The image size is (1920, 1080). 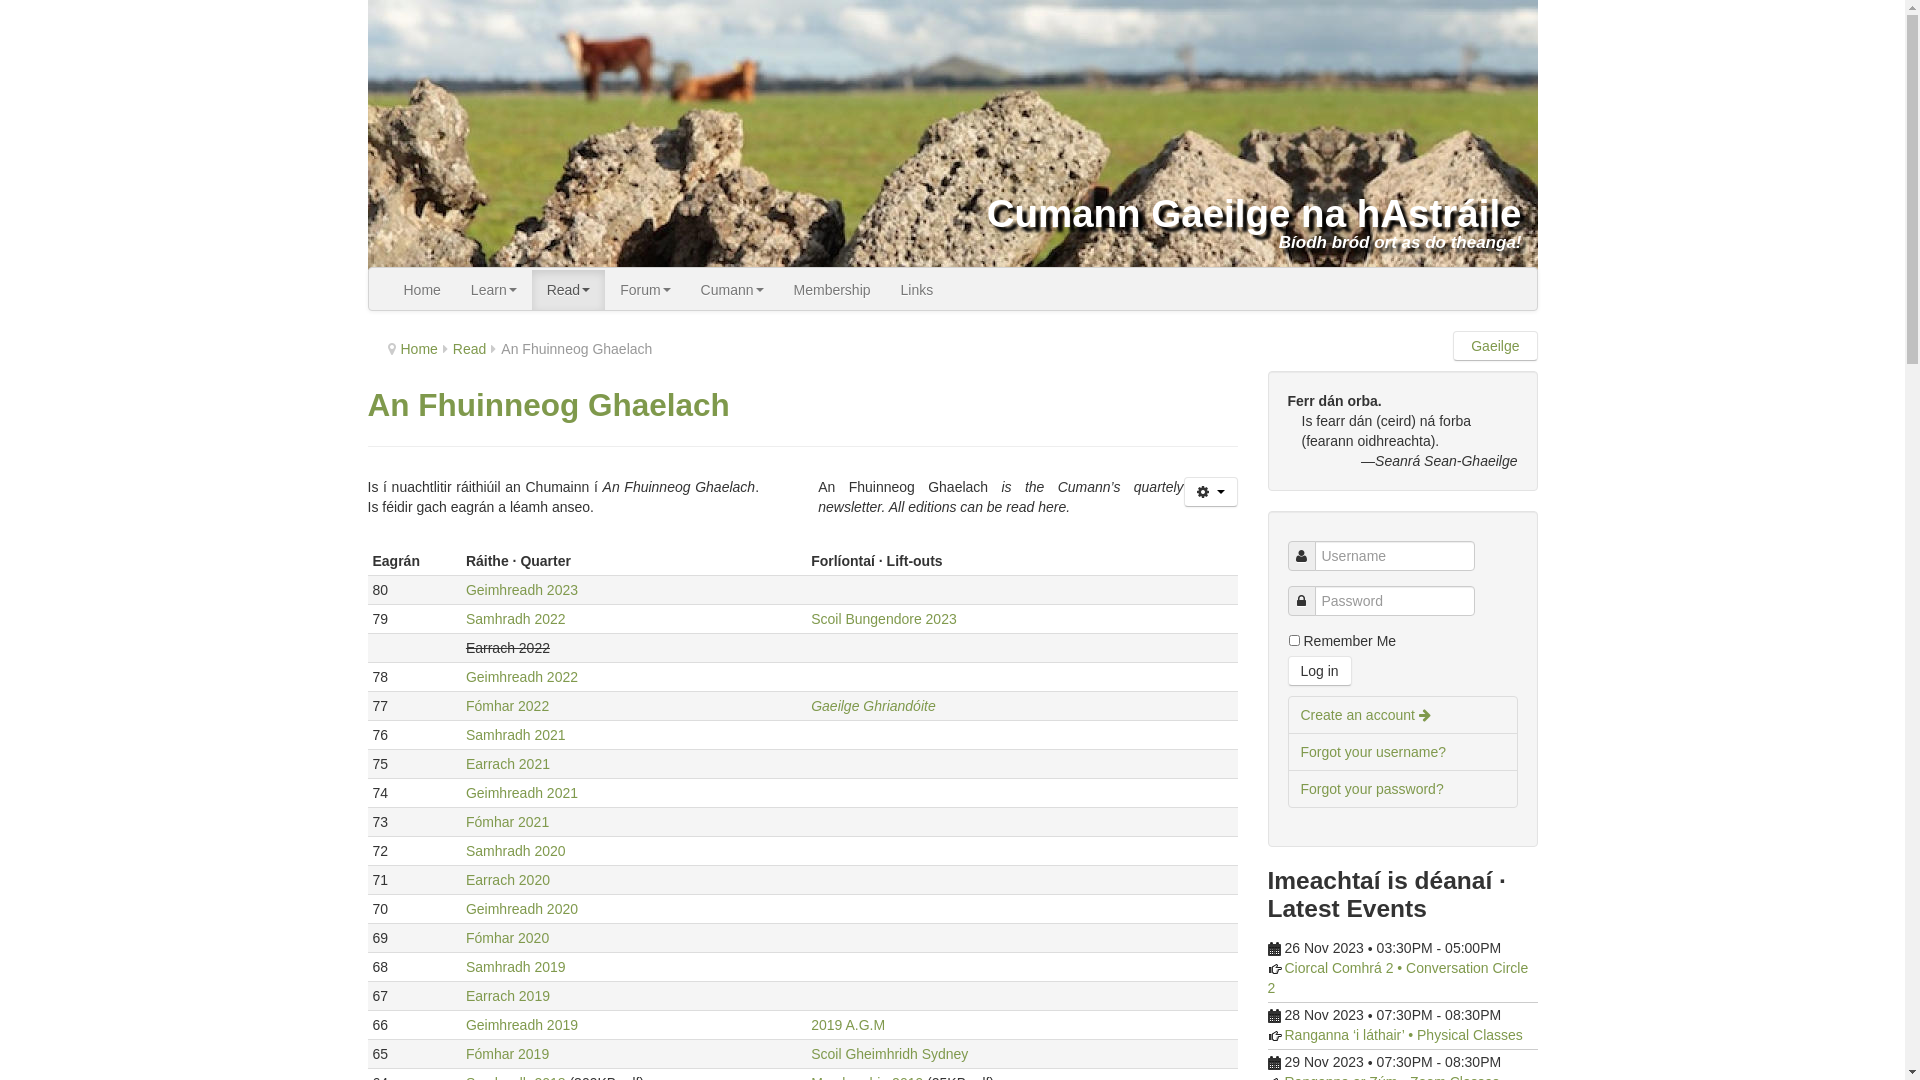 I want to click on Samhradh 2022, so click(x=516, y=619).